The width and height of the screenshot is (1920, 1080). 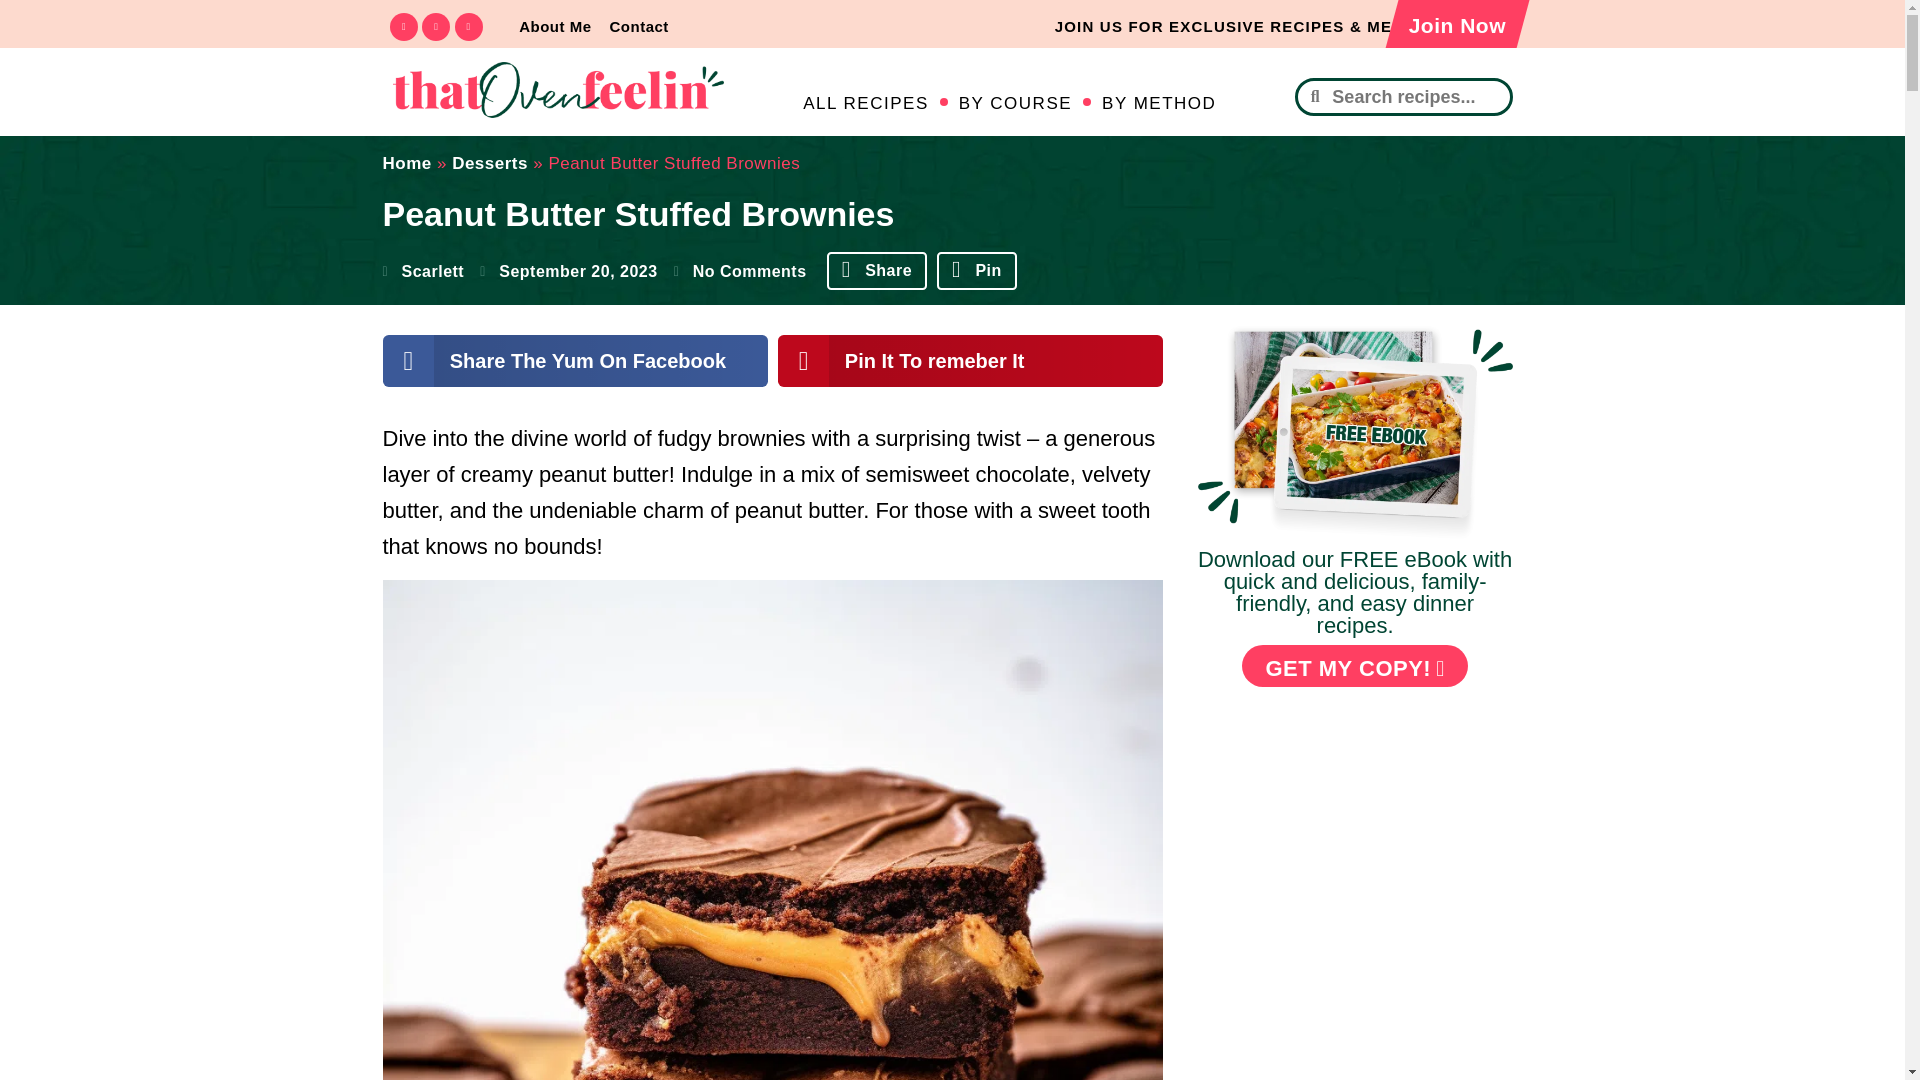 I want to click on ALL RECIPES, so click(x=864, y=104).